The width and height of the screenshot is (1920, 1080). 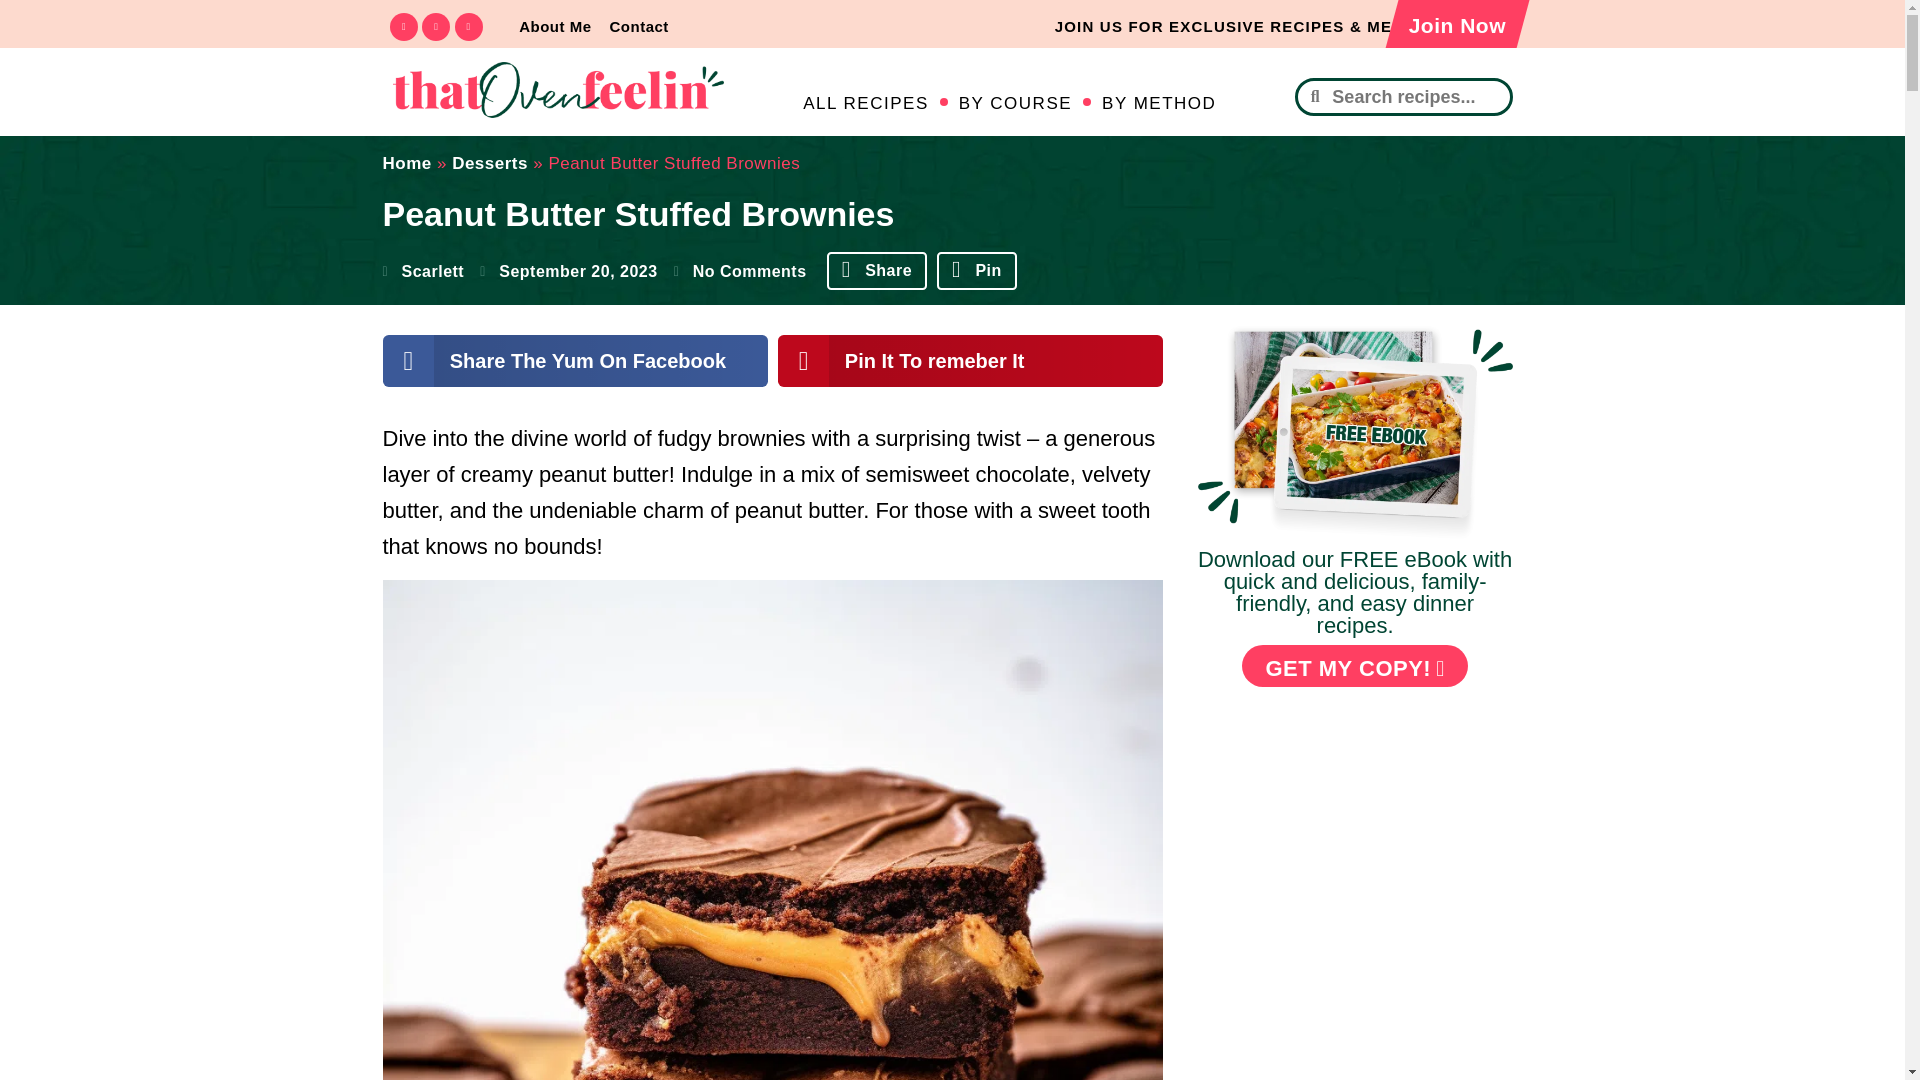 I want to click on ALL RECIPES, so click(x=864, y=104).